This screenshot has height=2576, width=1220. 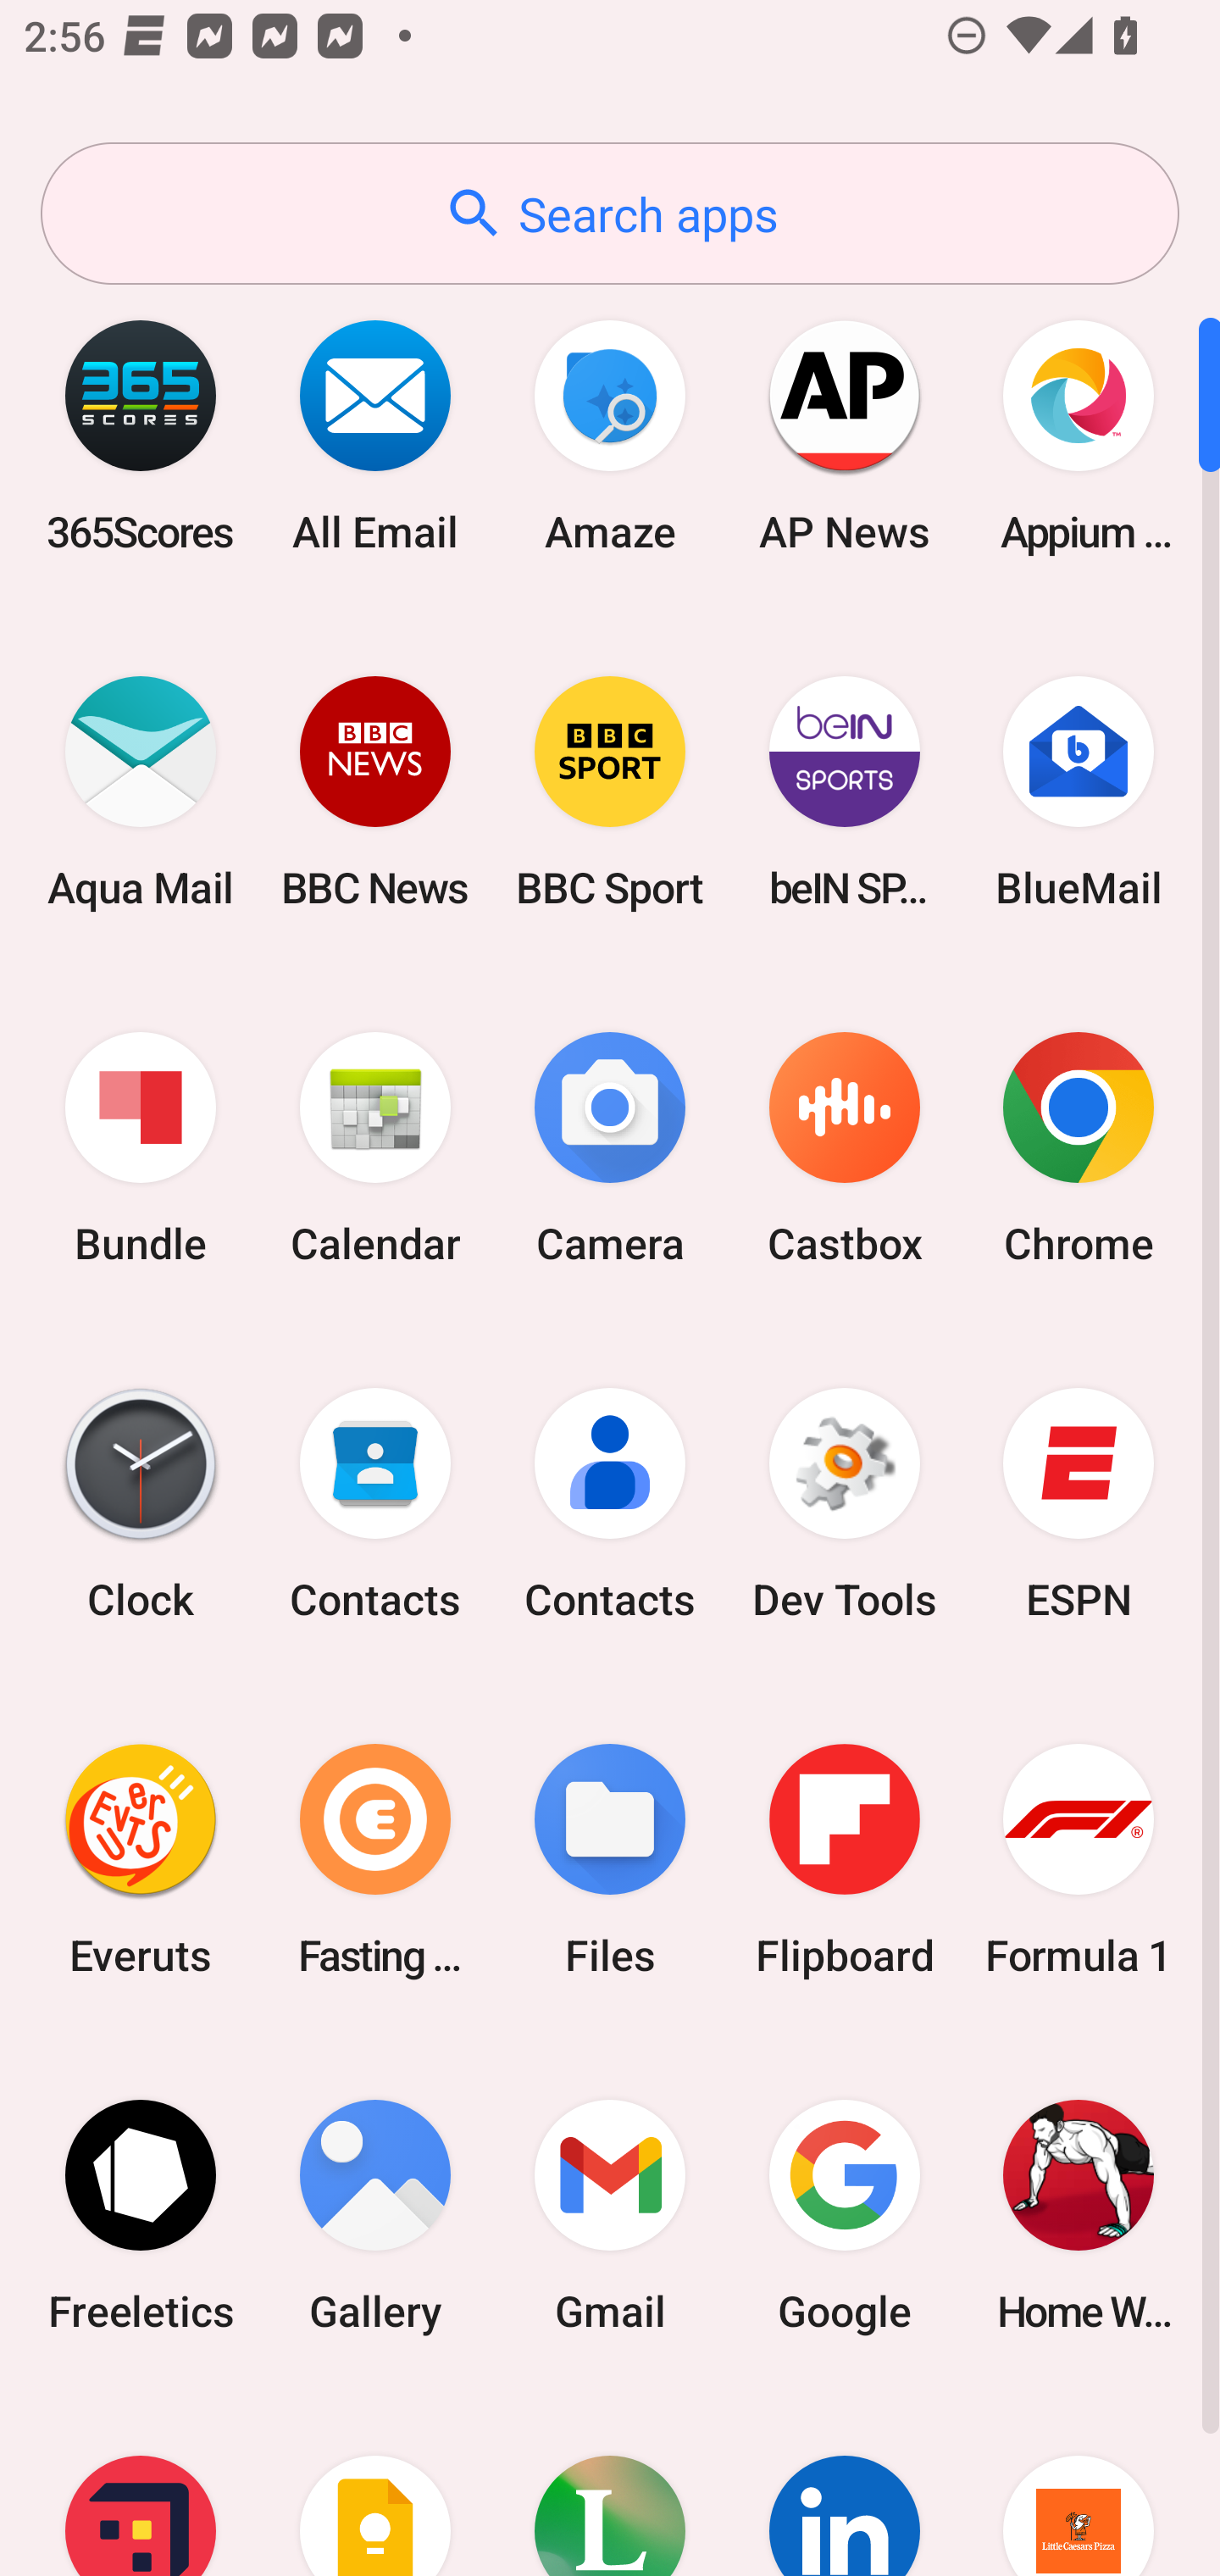 I want to click on Keep Notes, so click(x=375, y=2484).